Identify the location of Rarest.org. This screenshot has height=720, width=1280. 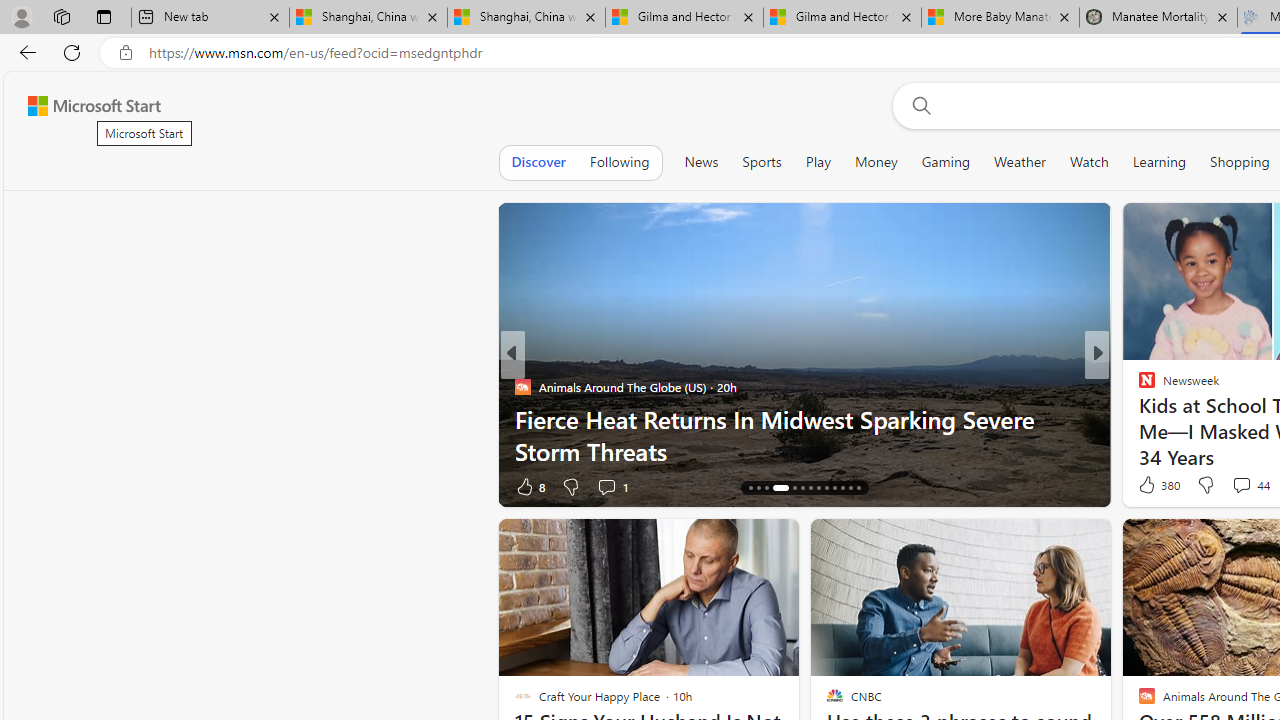
(1138, 418).